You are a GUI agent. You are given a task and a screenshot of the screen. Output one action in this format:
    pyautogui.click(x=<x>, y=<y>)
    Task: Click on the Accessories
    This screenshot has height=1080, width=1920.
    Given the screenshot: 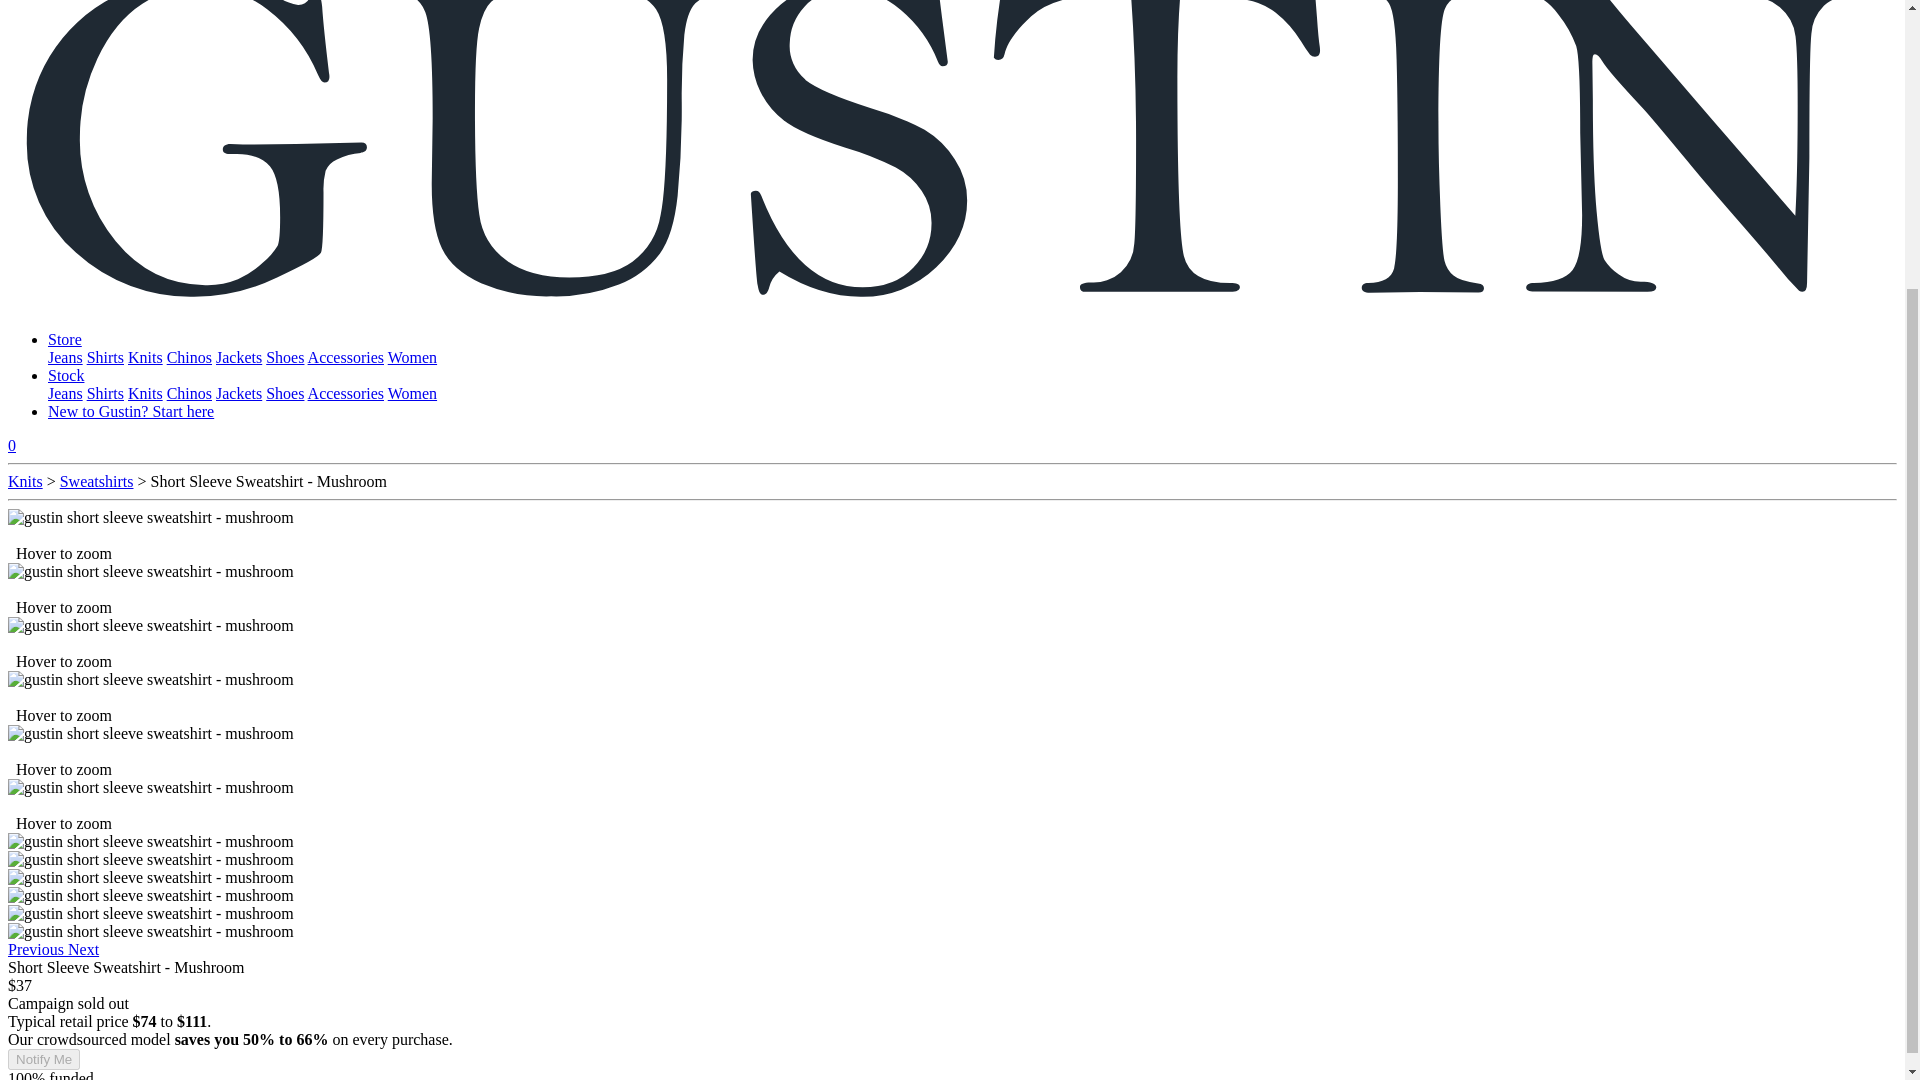 What is the action you would take?
    pyautogui.click(x=346, y=357)
    